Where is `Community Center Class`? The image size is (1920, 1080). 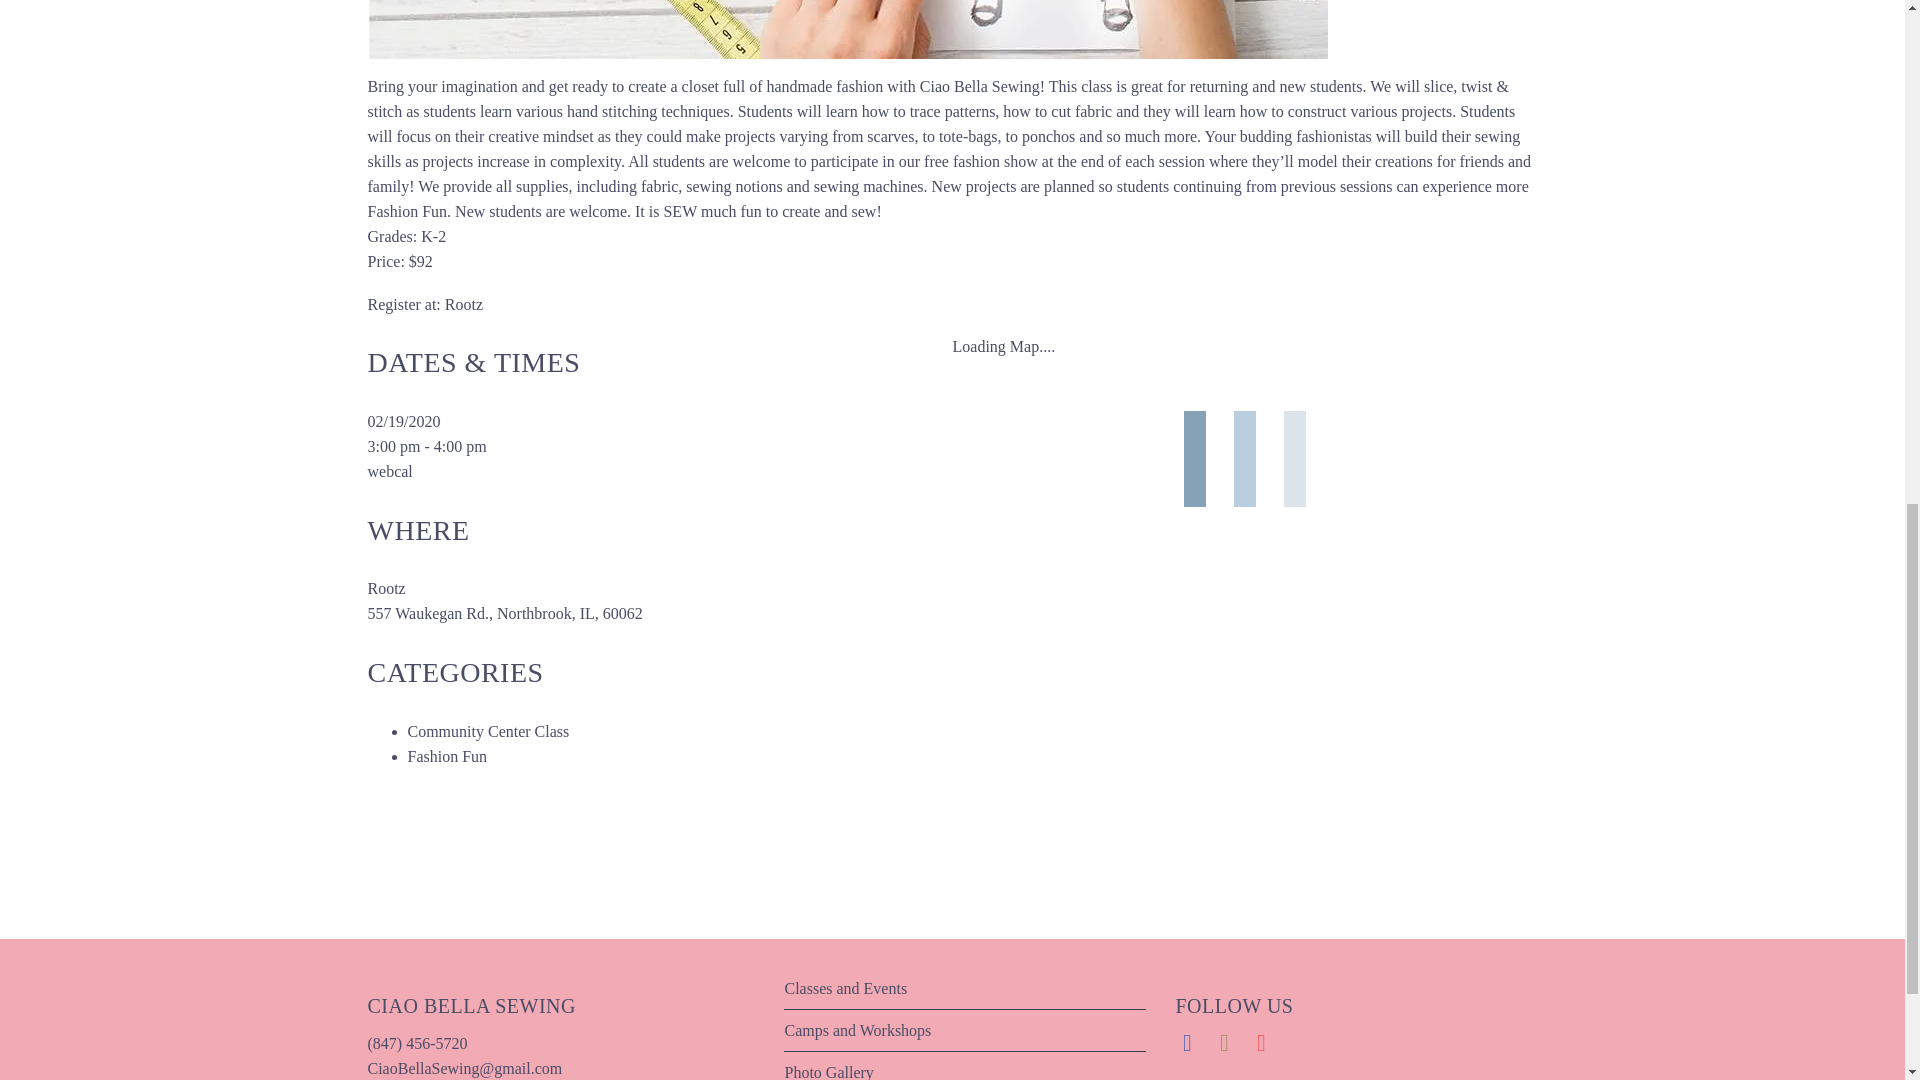
Community Center Class is located at coordinates (488, 730).